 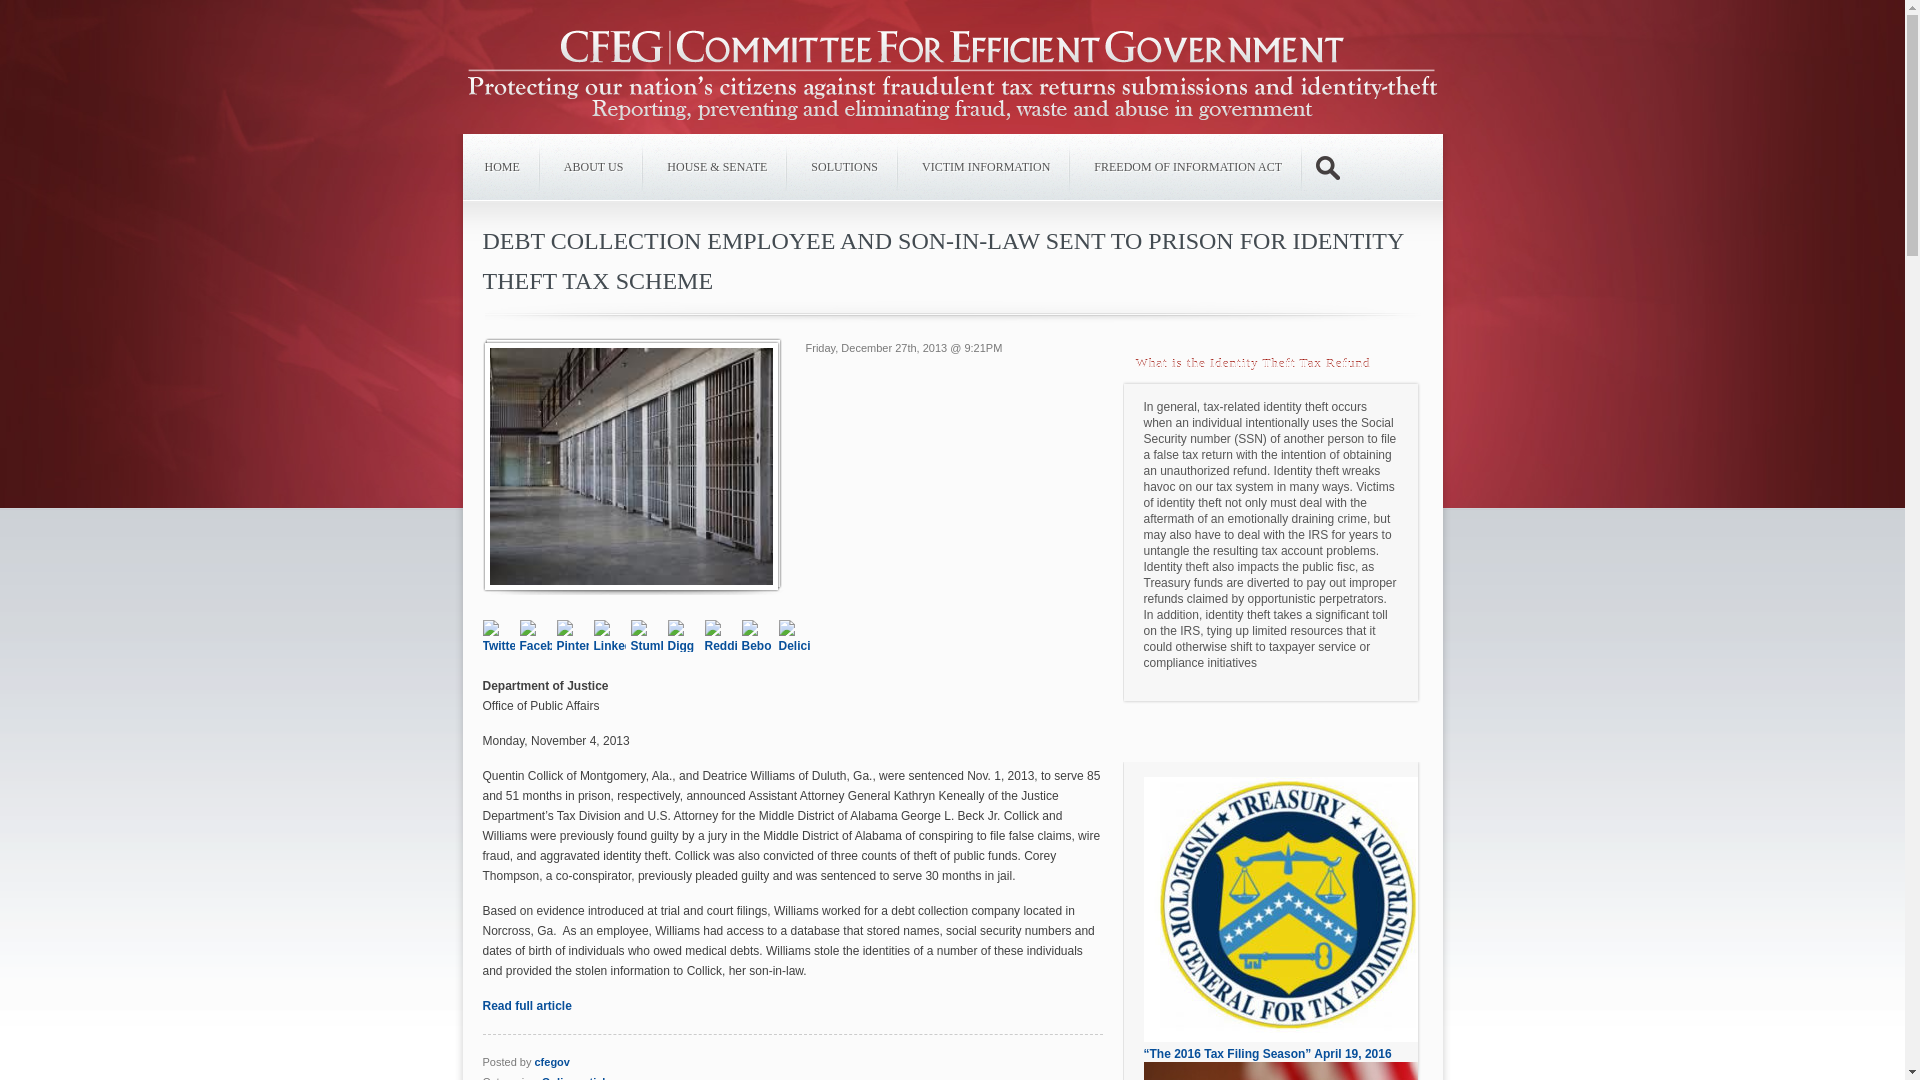 What do you see at coordinates (722, 633) in the screenshot?
I see `Reddit` at bounding box center [722, 633].